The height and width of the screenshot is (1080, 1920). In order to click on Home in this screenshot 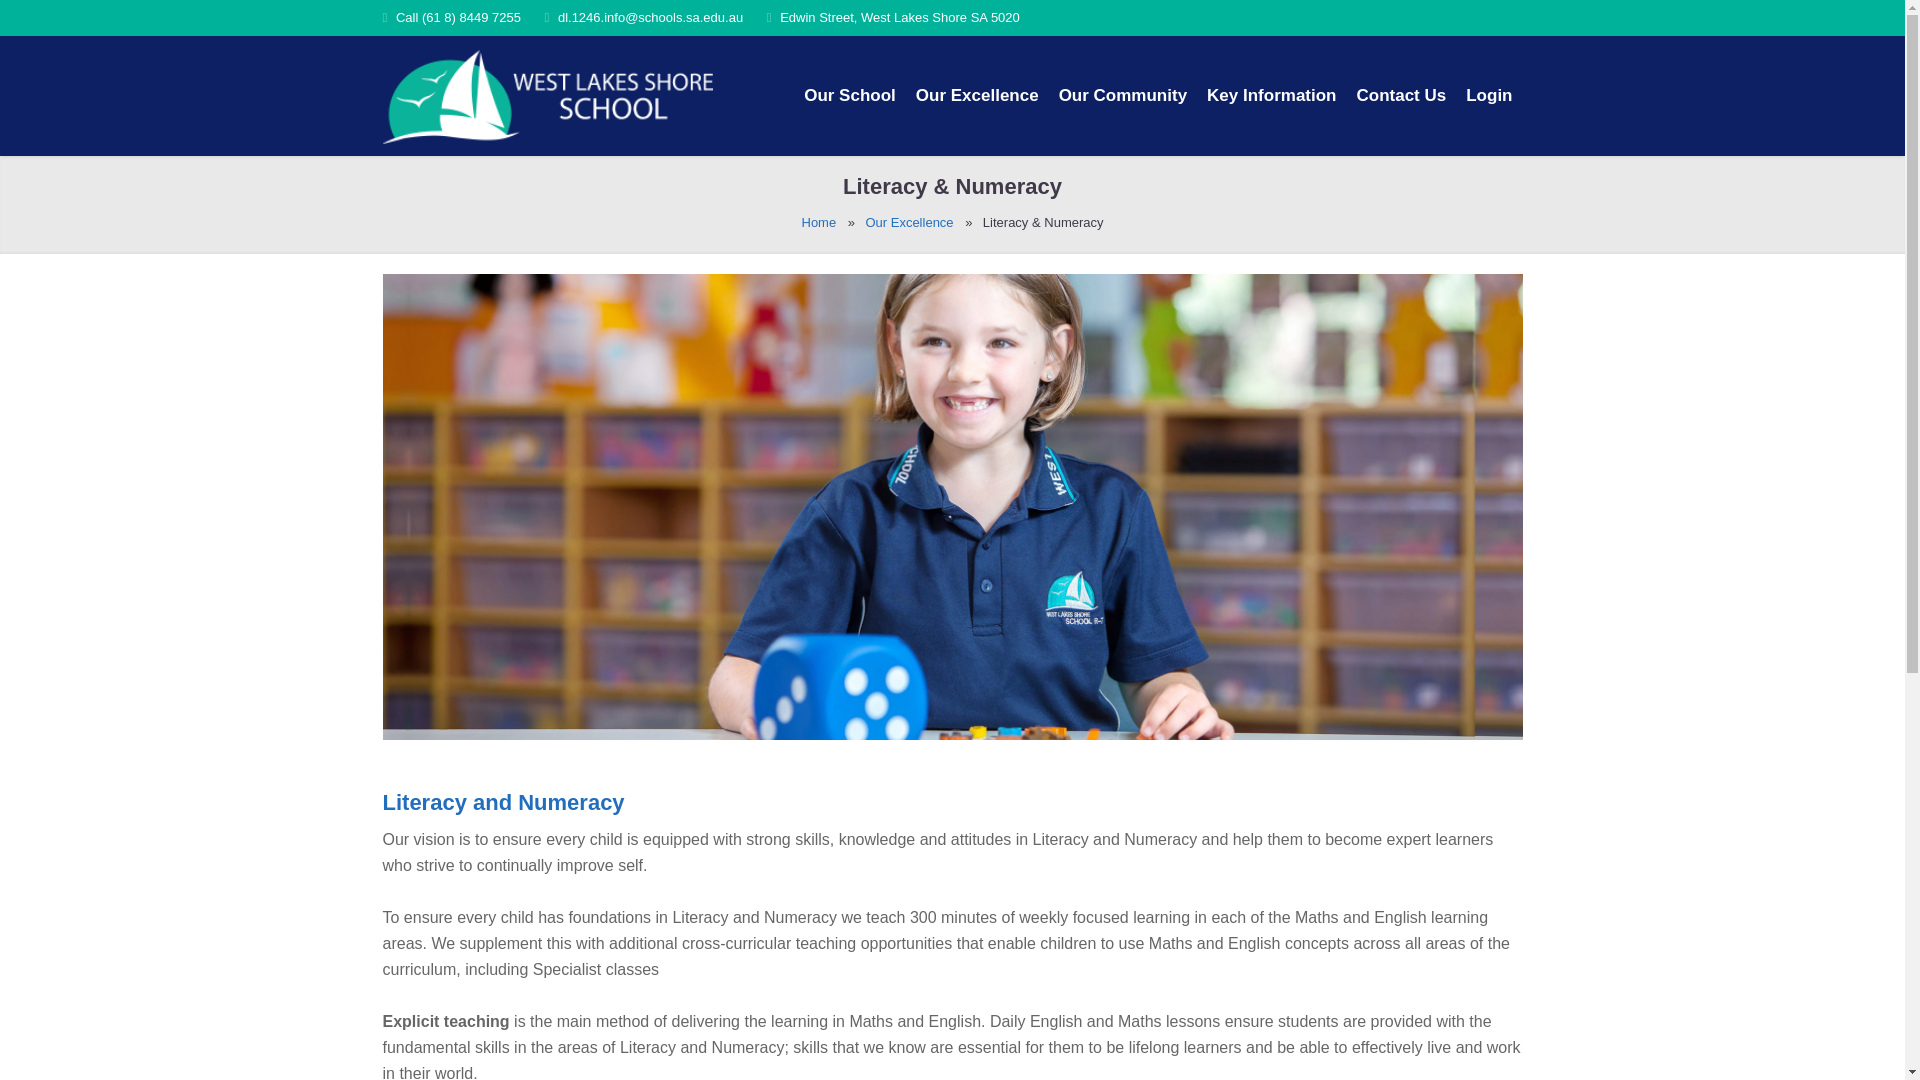, I will do `click(820, 222)`.